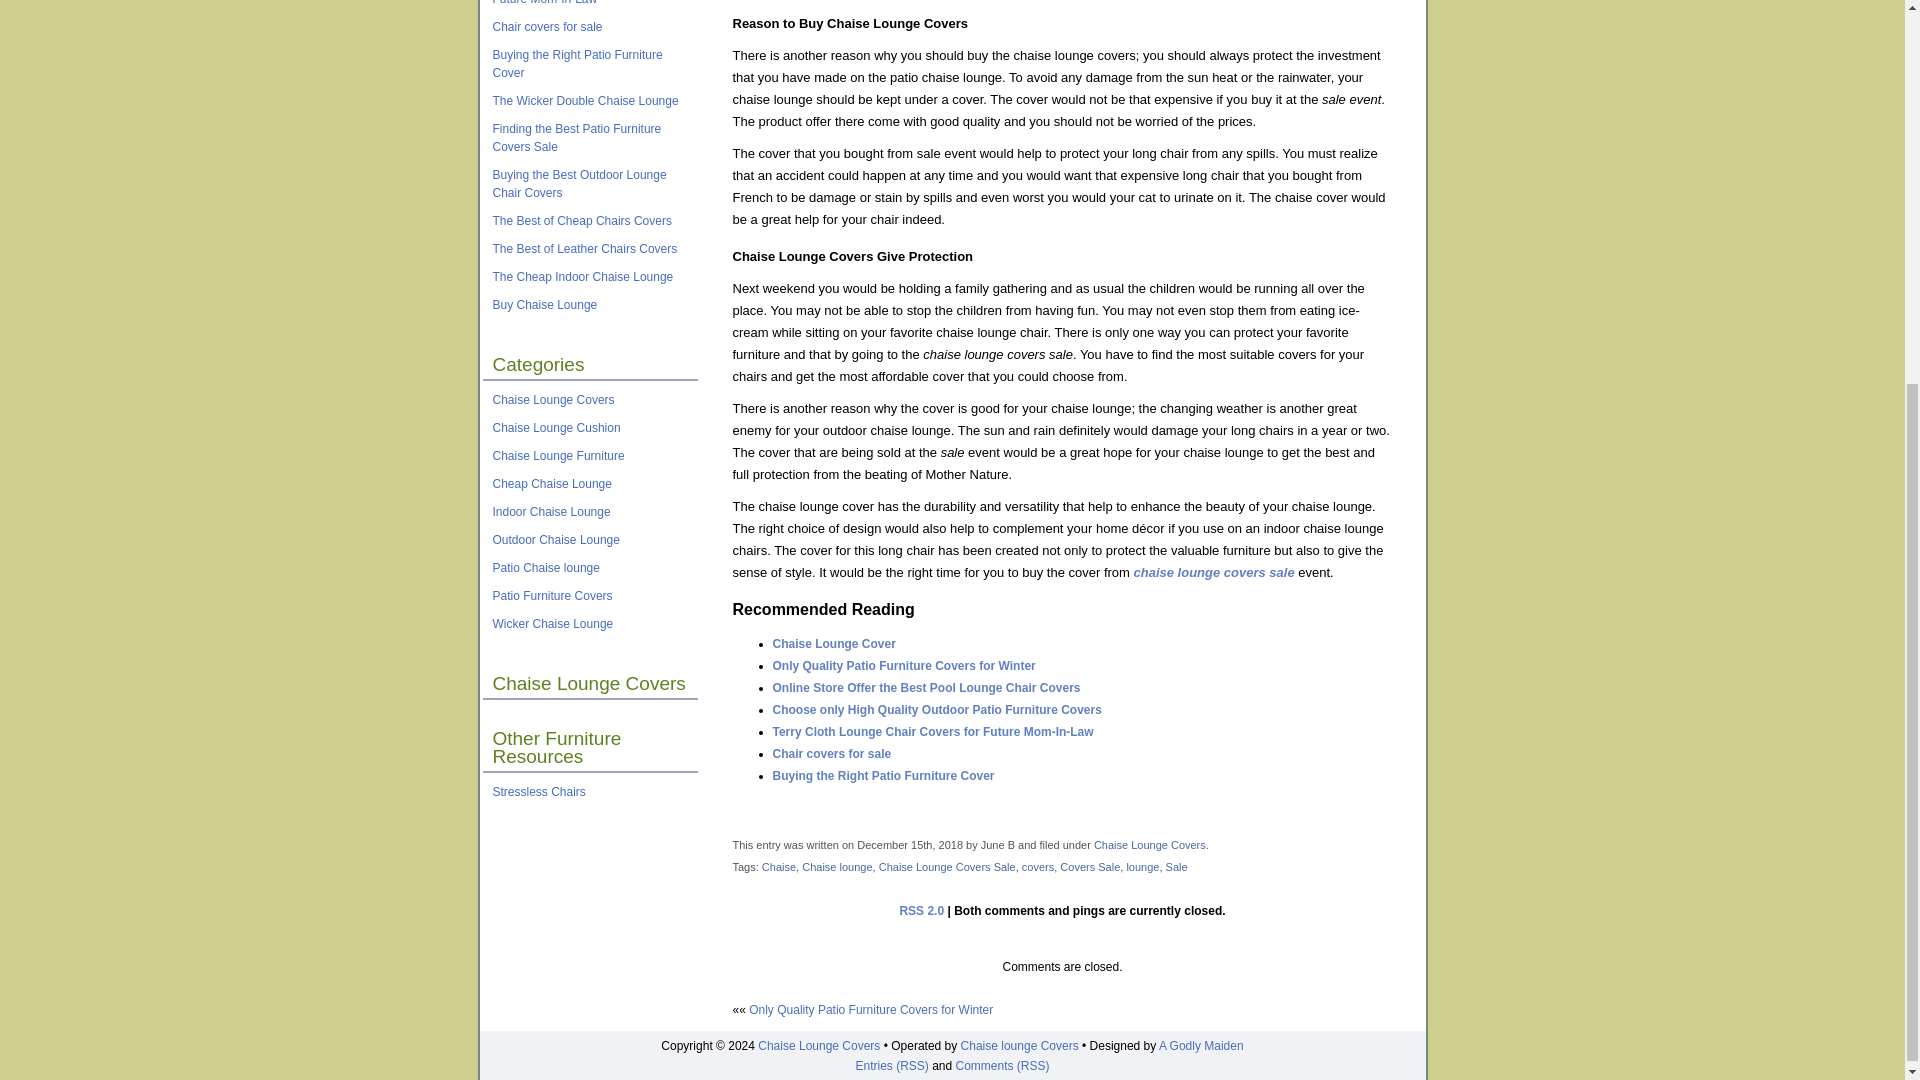  I want to click on Buying the Right Patio Furniture Cover, so click(576, 63).